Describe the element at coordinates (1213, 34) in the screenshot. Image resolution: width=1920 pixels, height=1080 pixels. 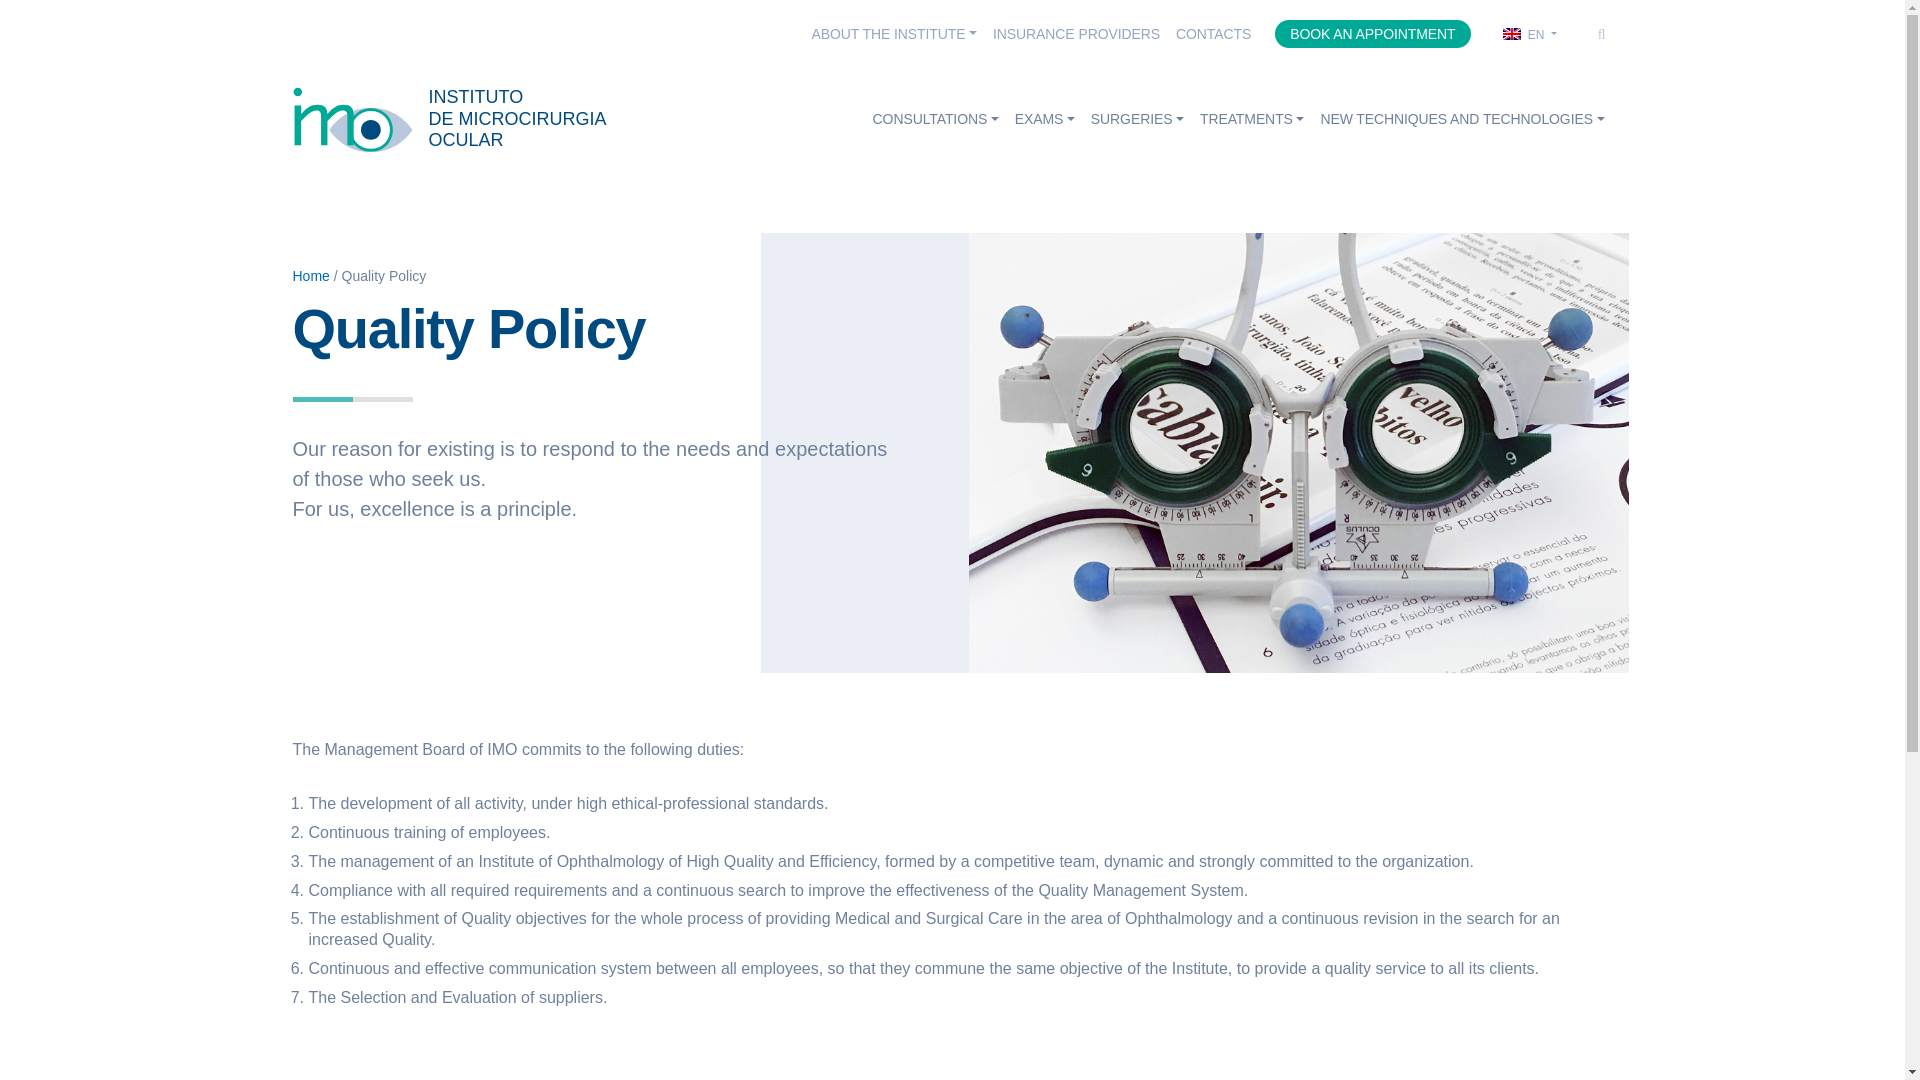
I see `INSURANCE PROVIDERS` at that location.